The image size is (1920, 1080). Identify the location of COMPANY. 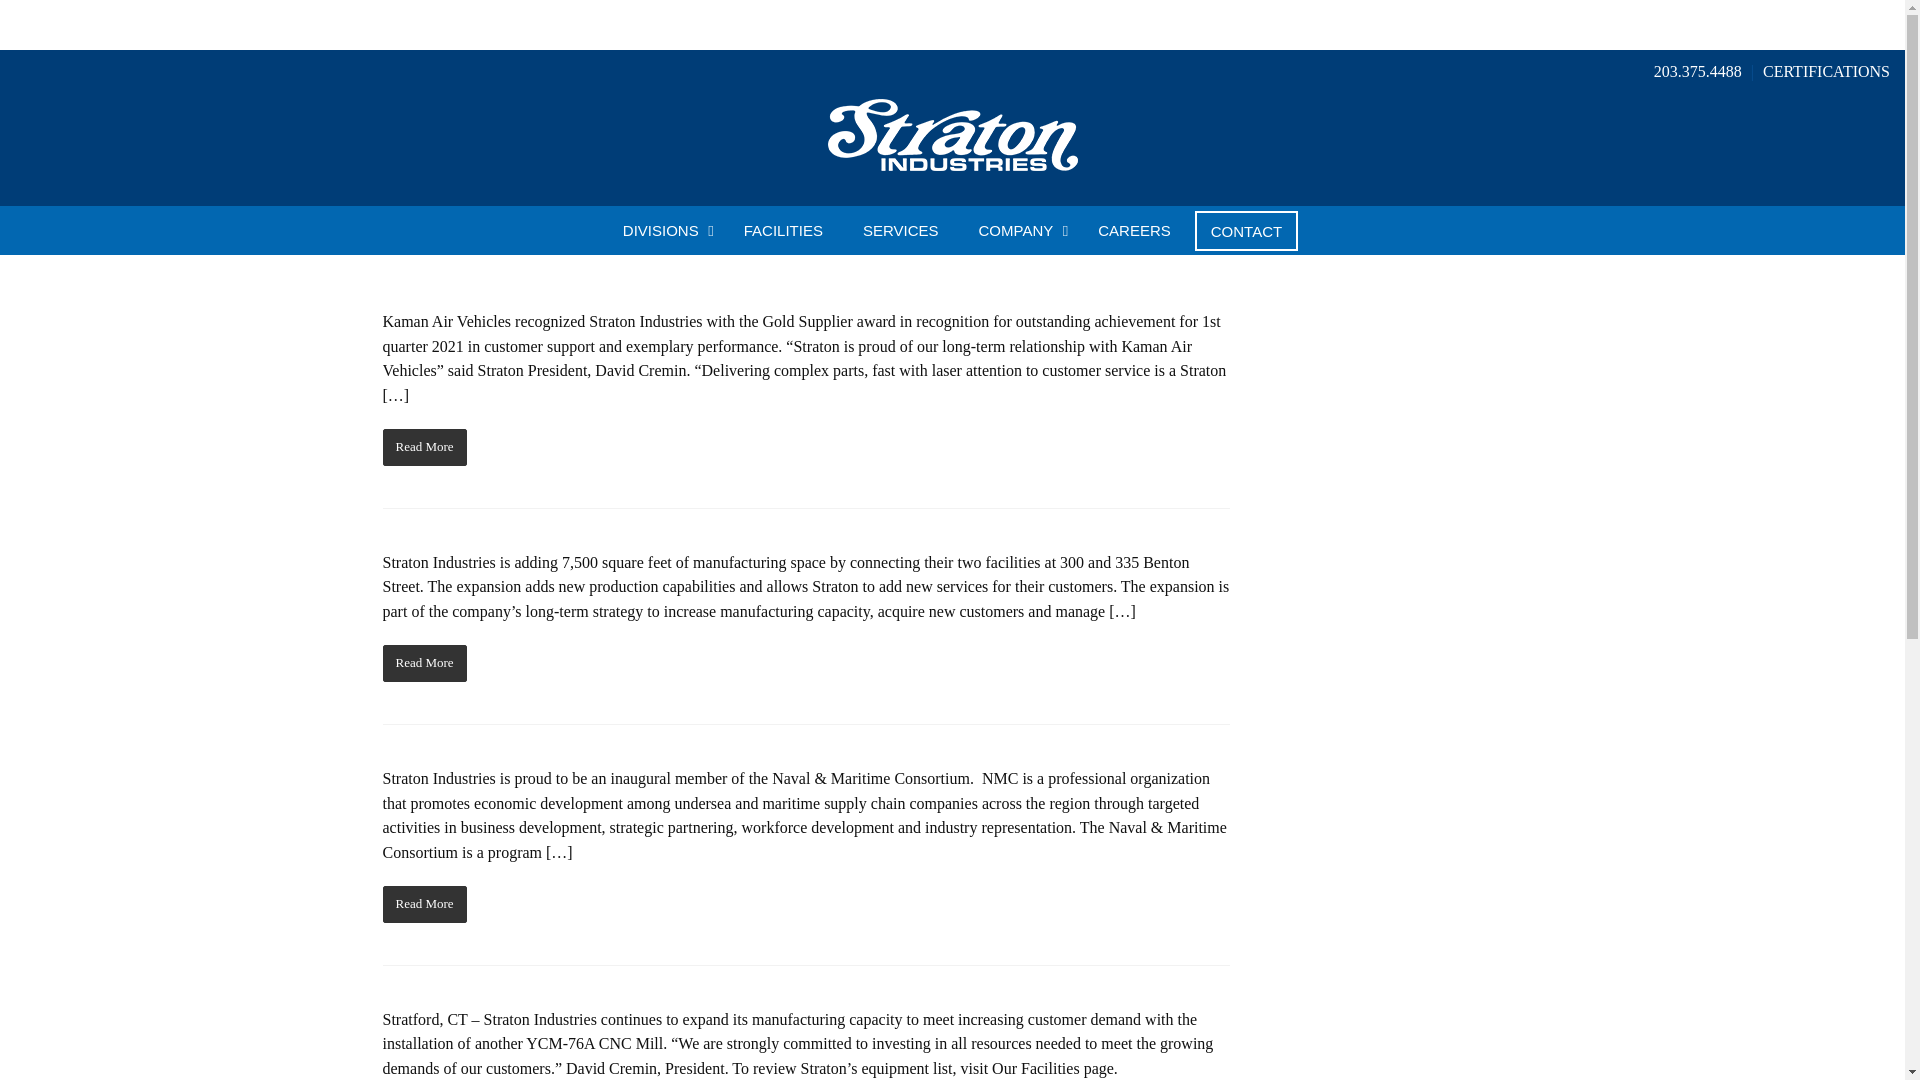
(1018, 230).